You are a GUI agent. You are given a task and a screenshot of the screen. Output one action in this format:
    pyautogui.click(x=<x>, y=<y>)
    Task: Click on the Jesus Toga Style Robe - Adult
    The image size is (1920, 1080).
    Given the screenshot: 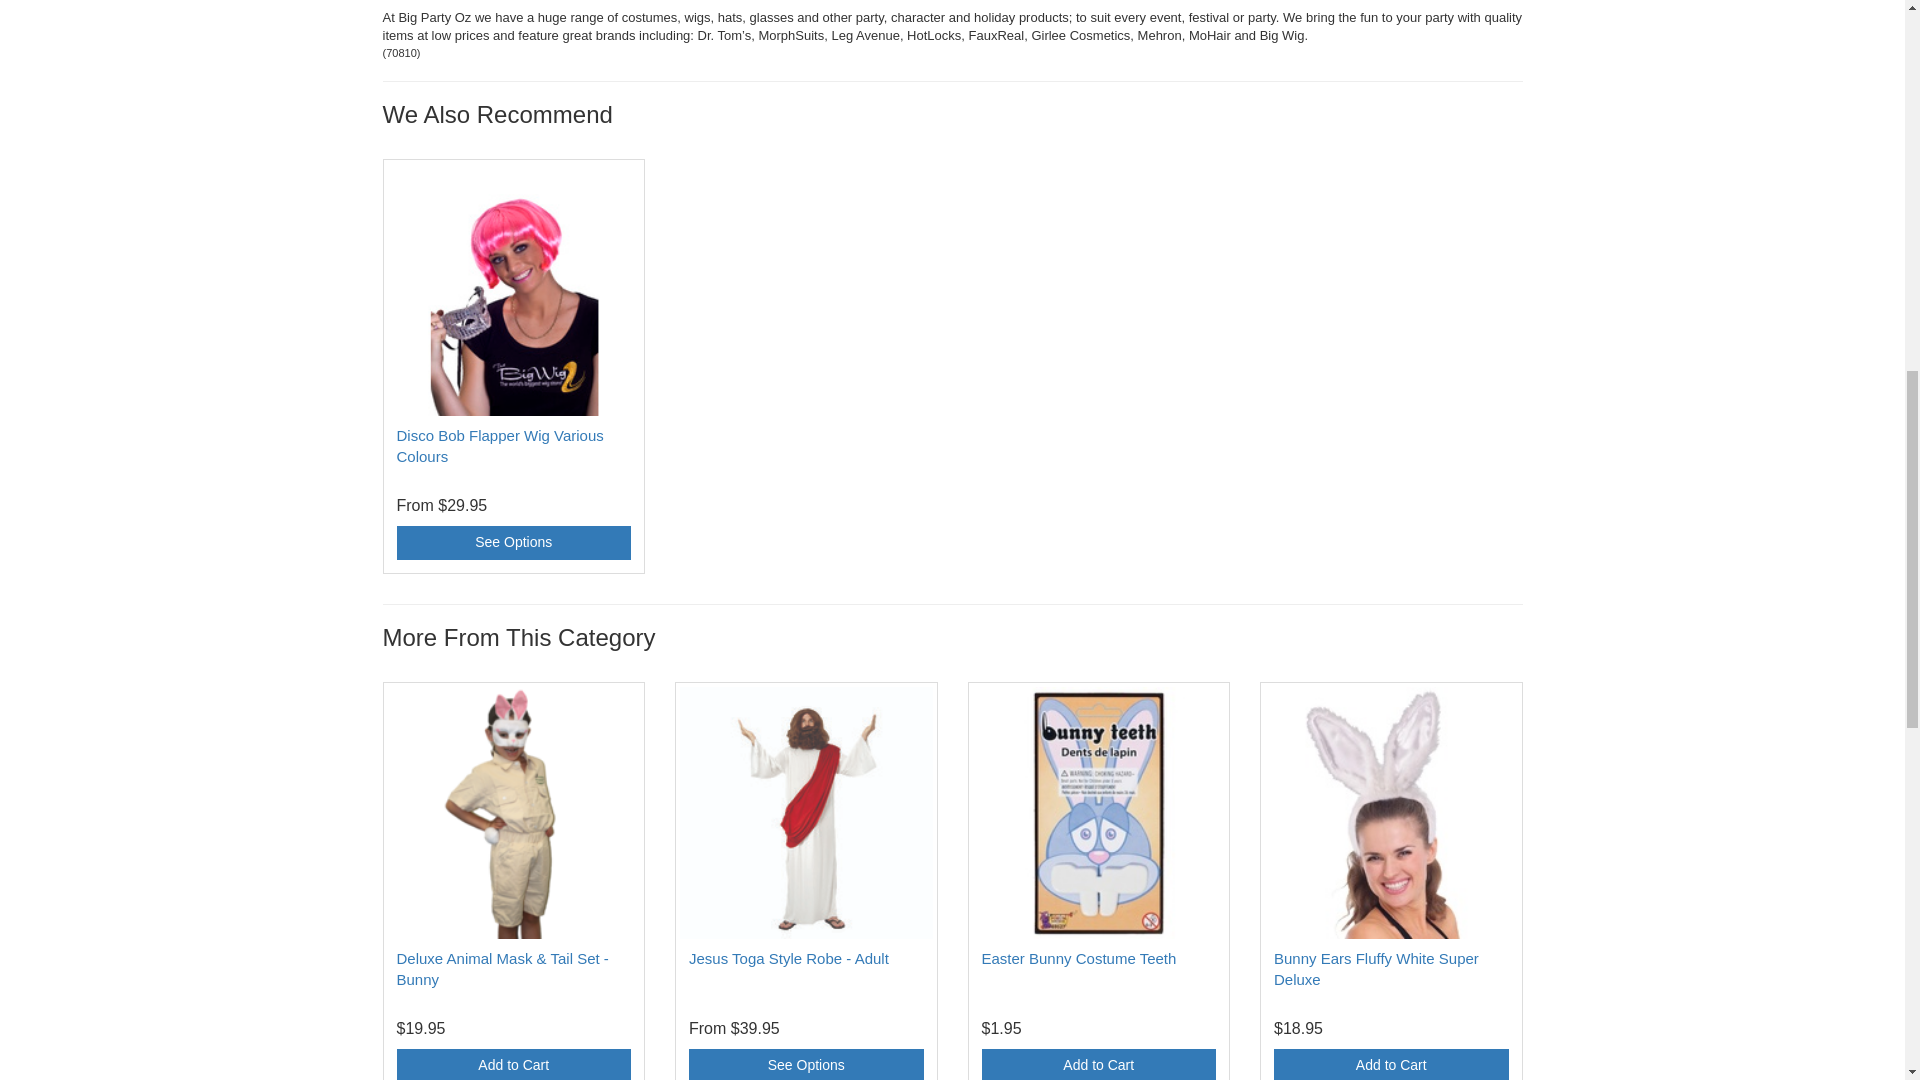 What is the action you would take?
    pyautogui.click(x=788, y=958)
    